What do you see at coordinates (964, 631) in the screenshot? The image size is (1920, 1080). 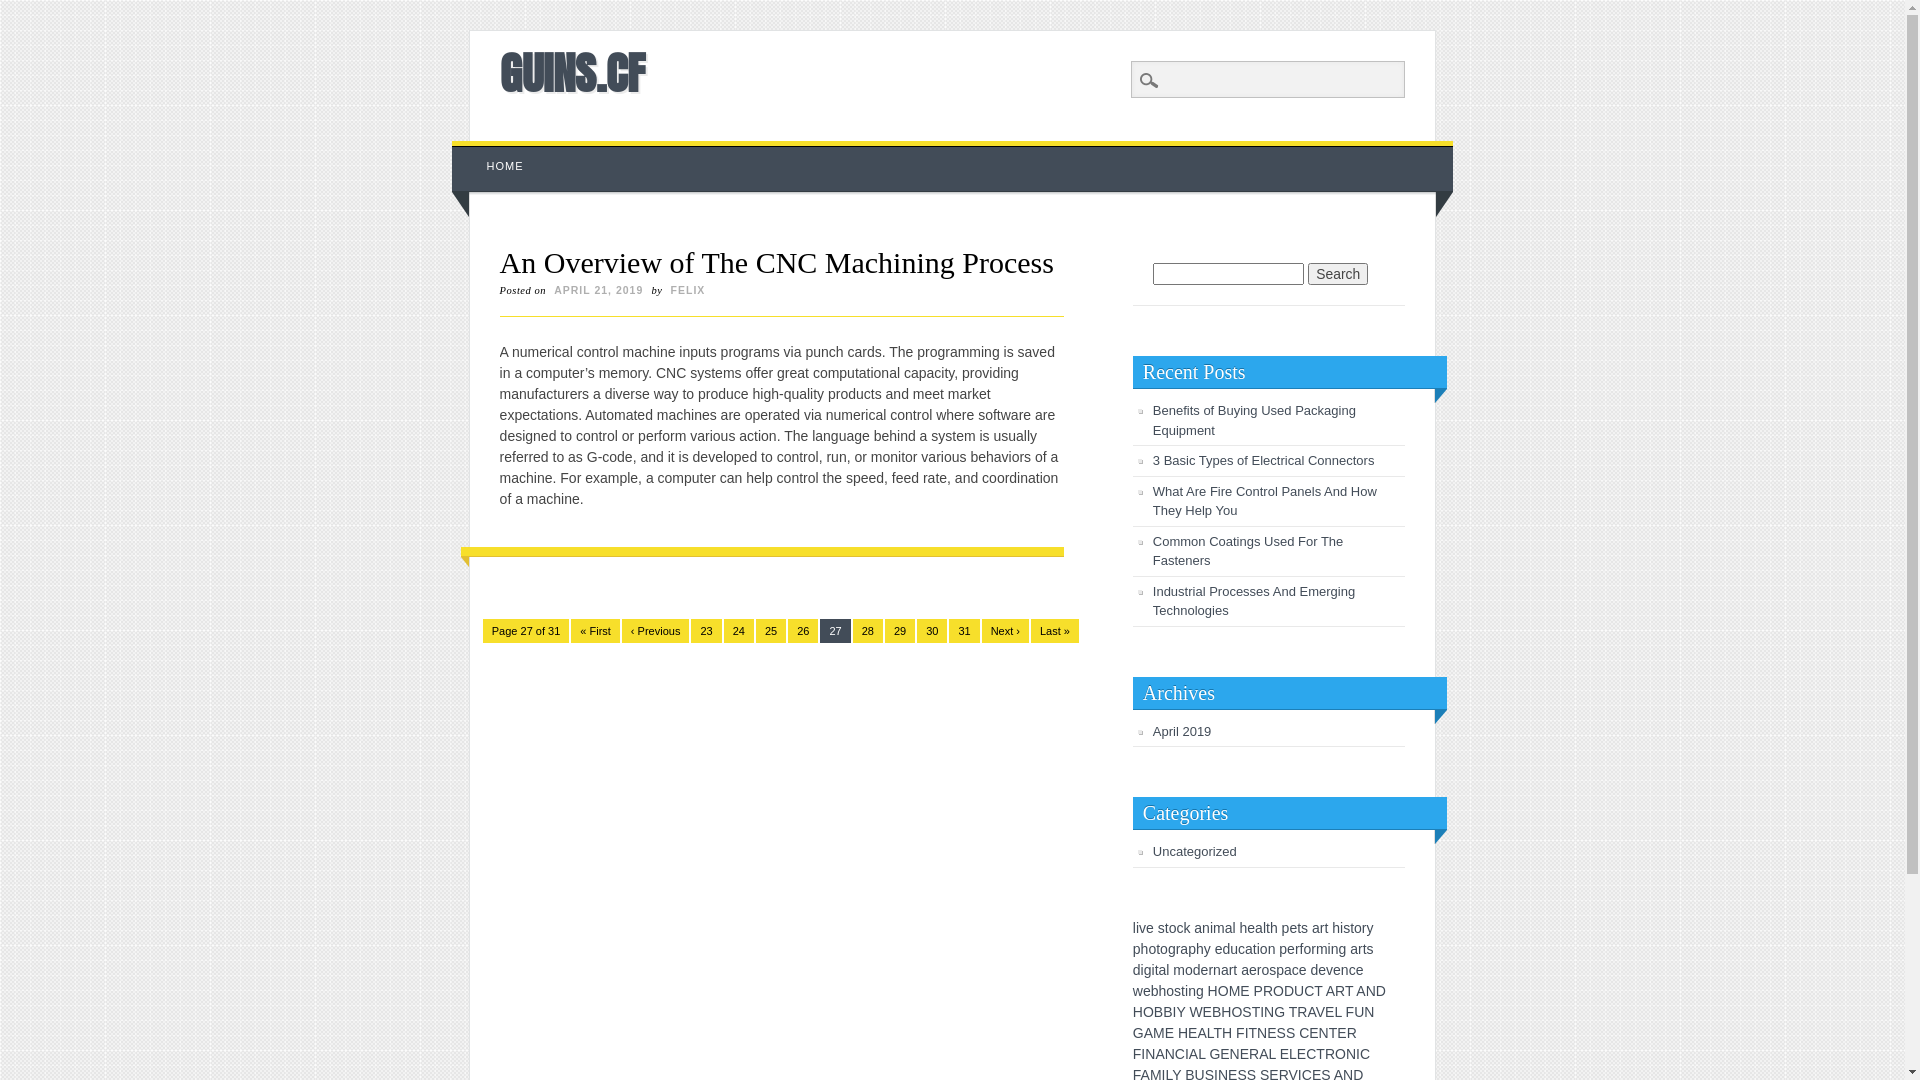 I see `31` at bounding box center [964, 631].